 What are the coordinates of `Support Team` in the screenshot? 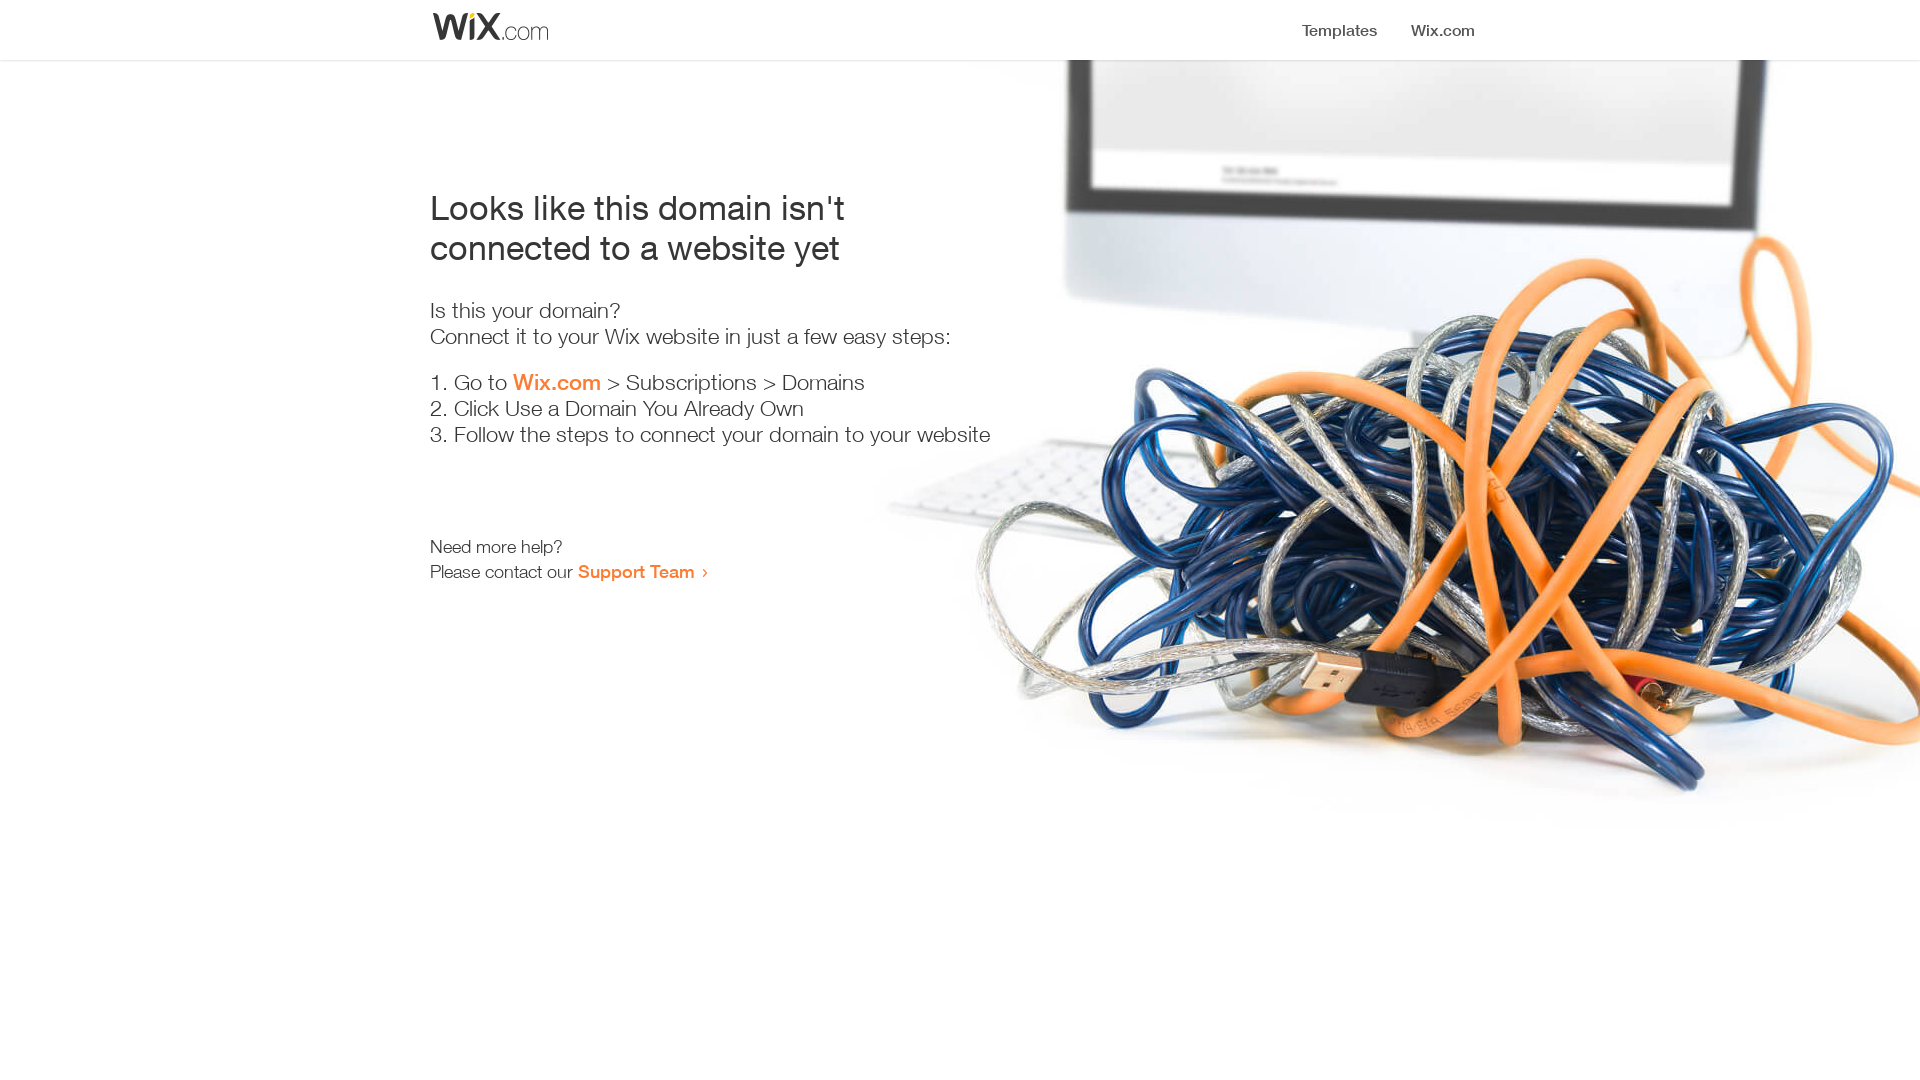 It's located at (636, 571).